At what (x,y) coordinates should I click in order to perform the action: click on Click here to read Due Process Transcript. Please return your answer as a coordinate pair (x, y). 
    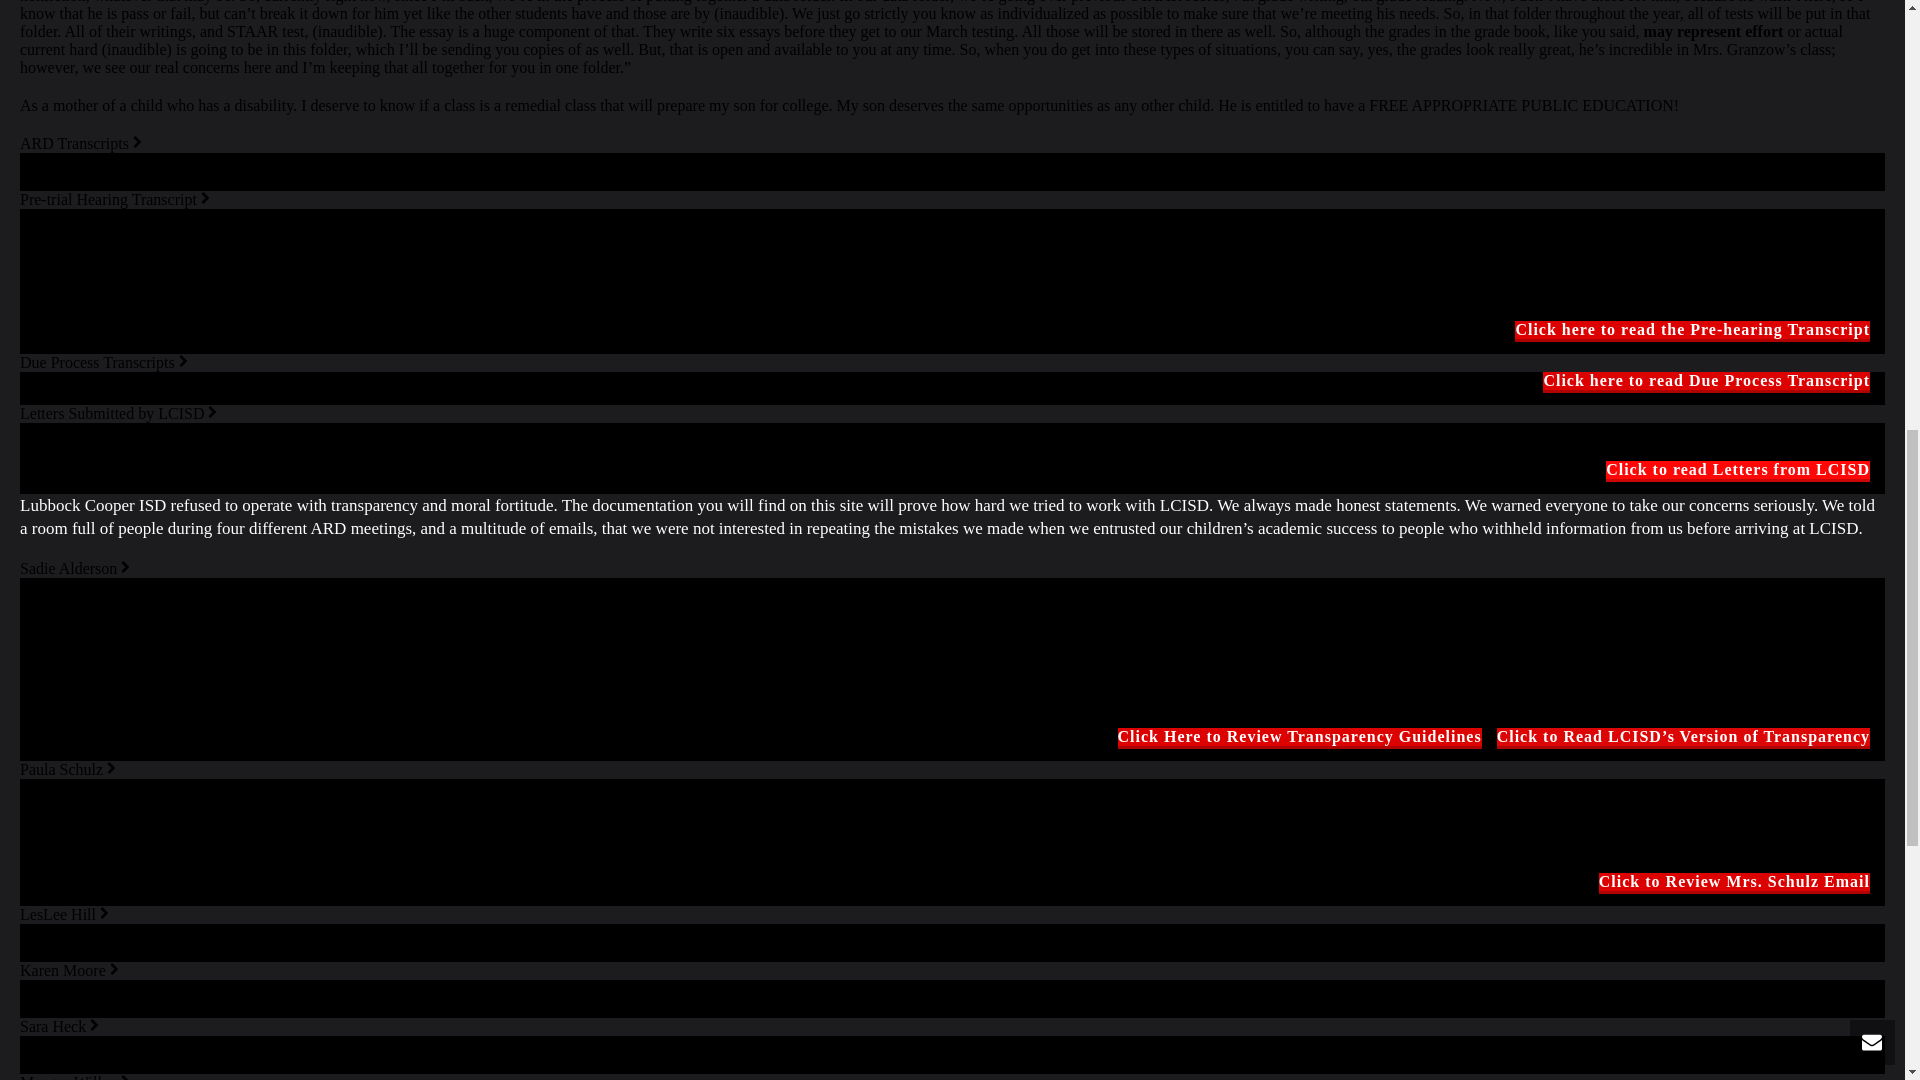
    Looking at the image, I should click on (1706, 380).